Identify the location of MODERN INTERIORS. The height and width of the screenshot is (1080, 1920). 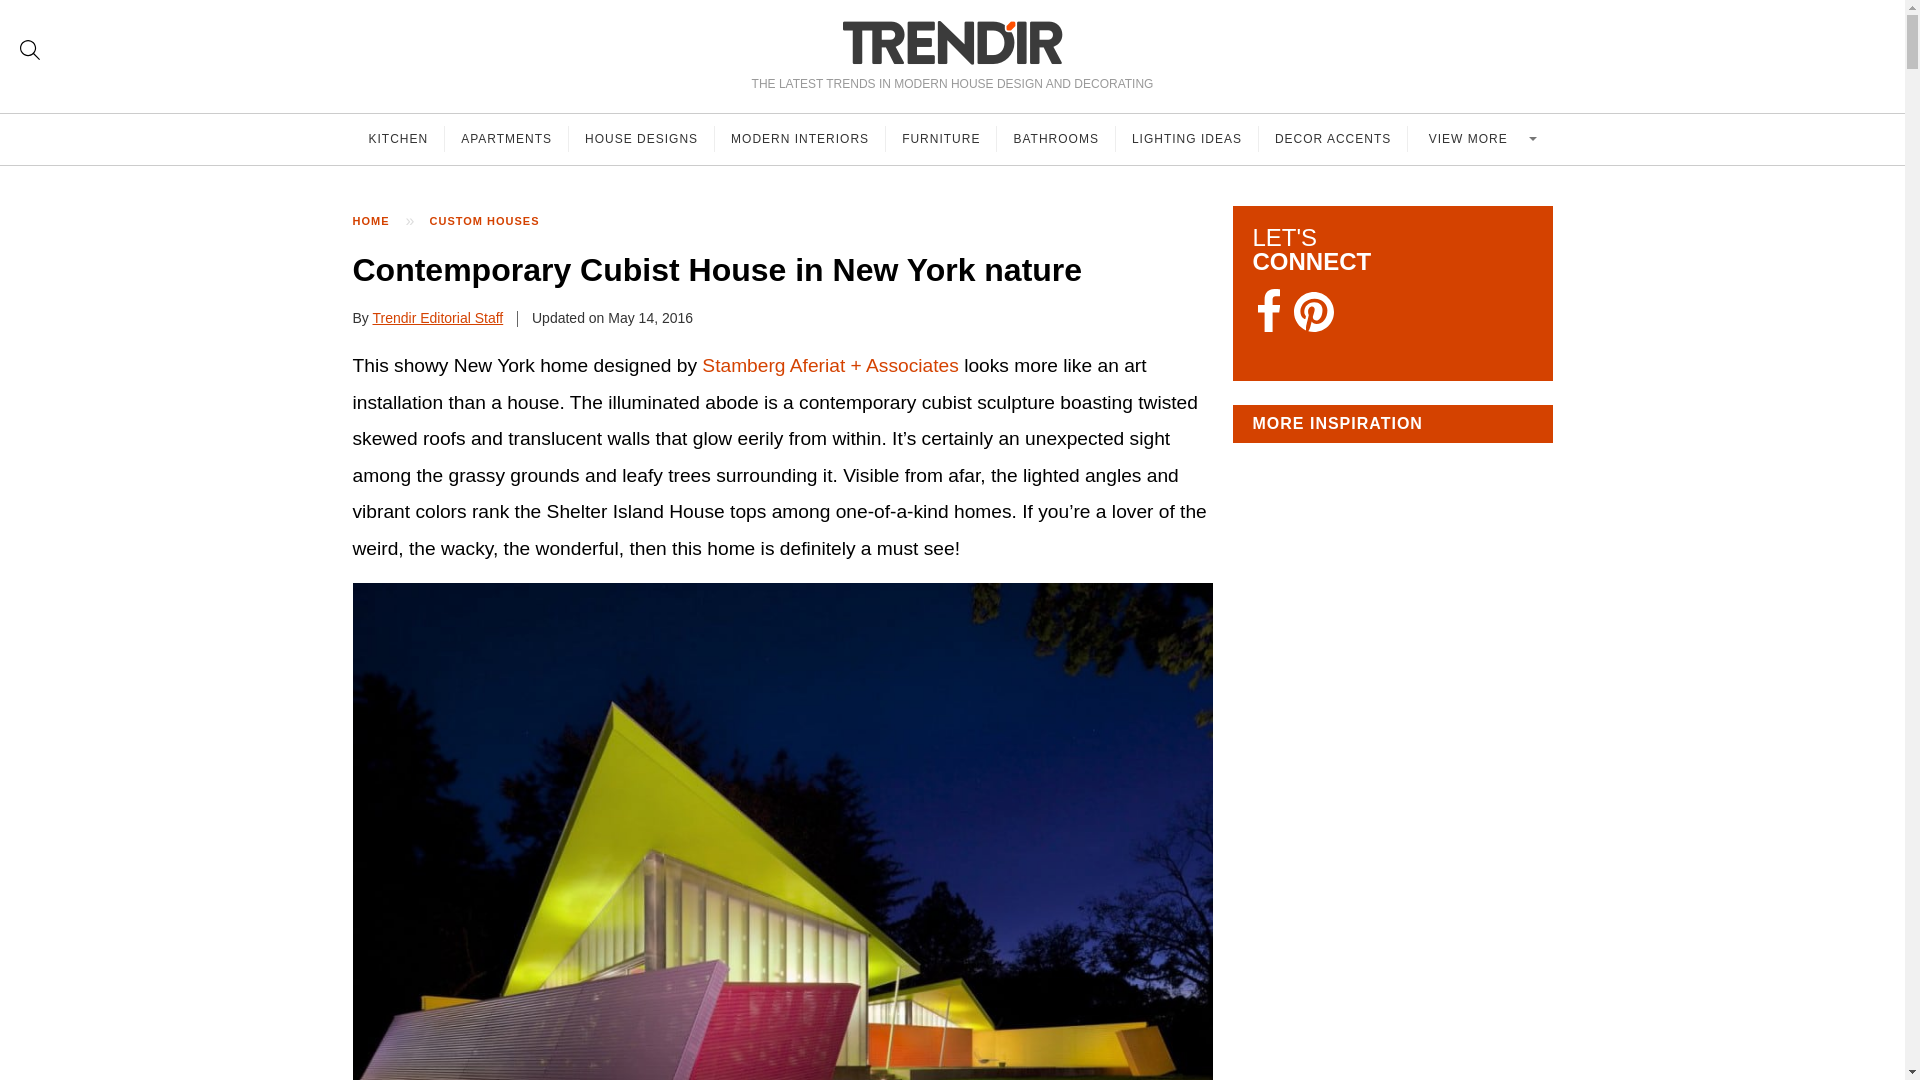
(800, 139).